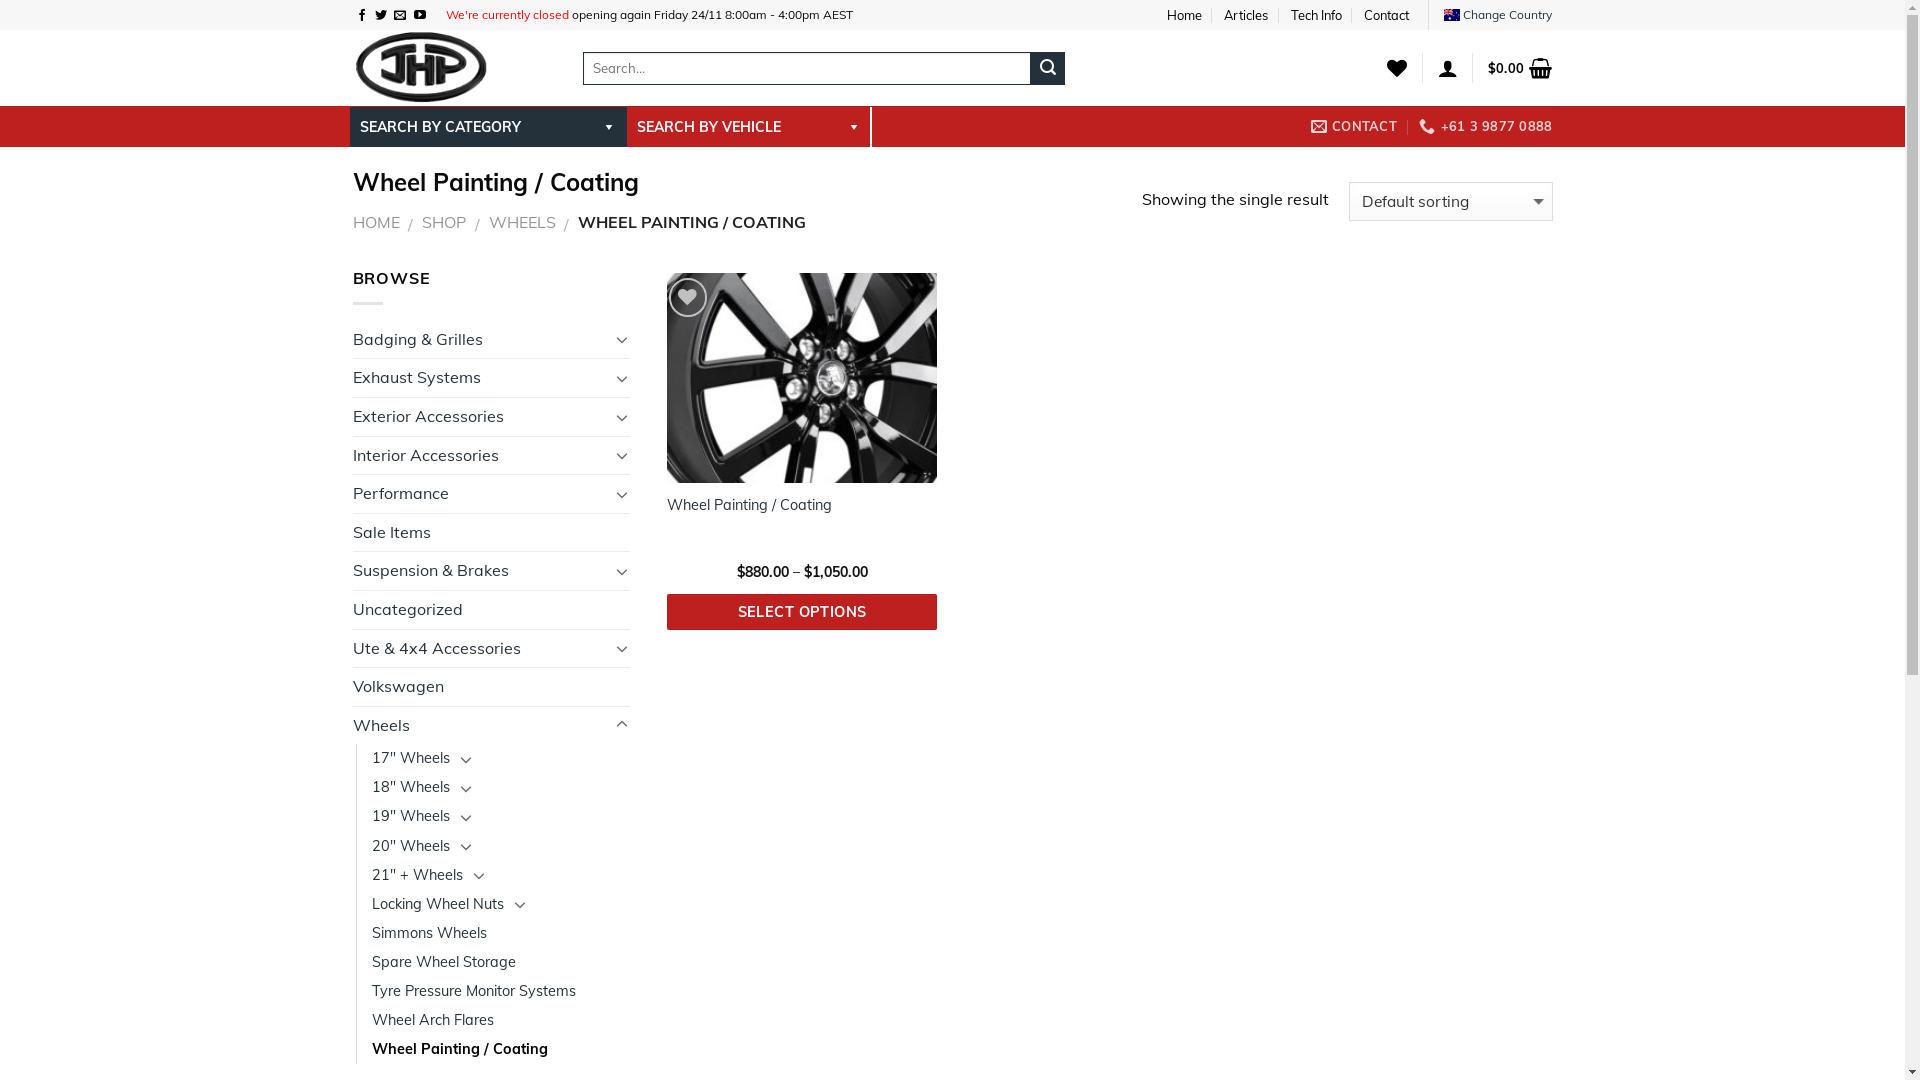 The width and height of the screenshot is (1920, 1080). What do you see at coordinates (438, 904) in the screenshot?
I see `Locking Wheel Nuts` at bounding box center [438, 904].